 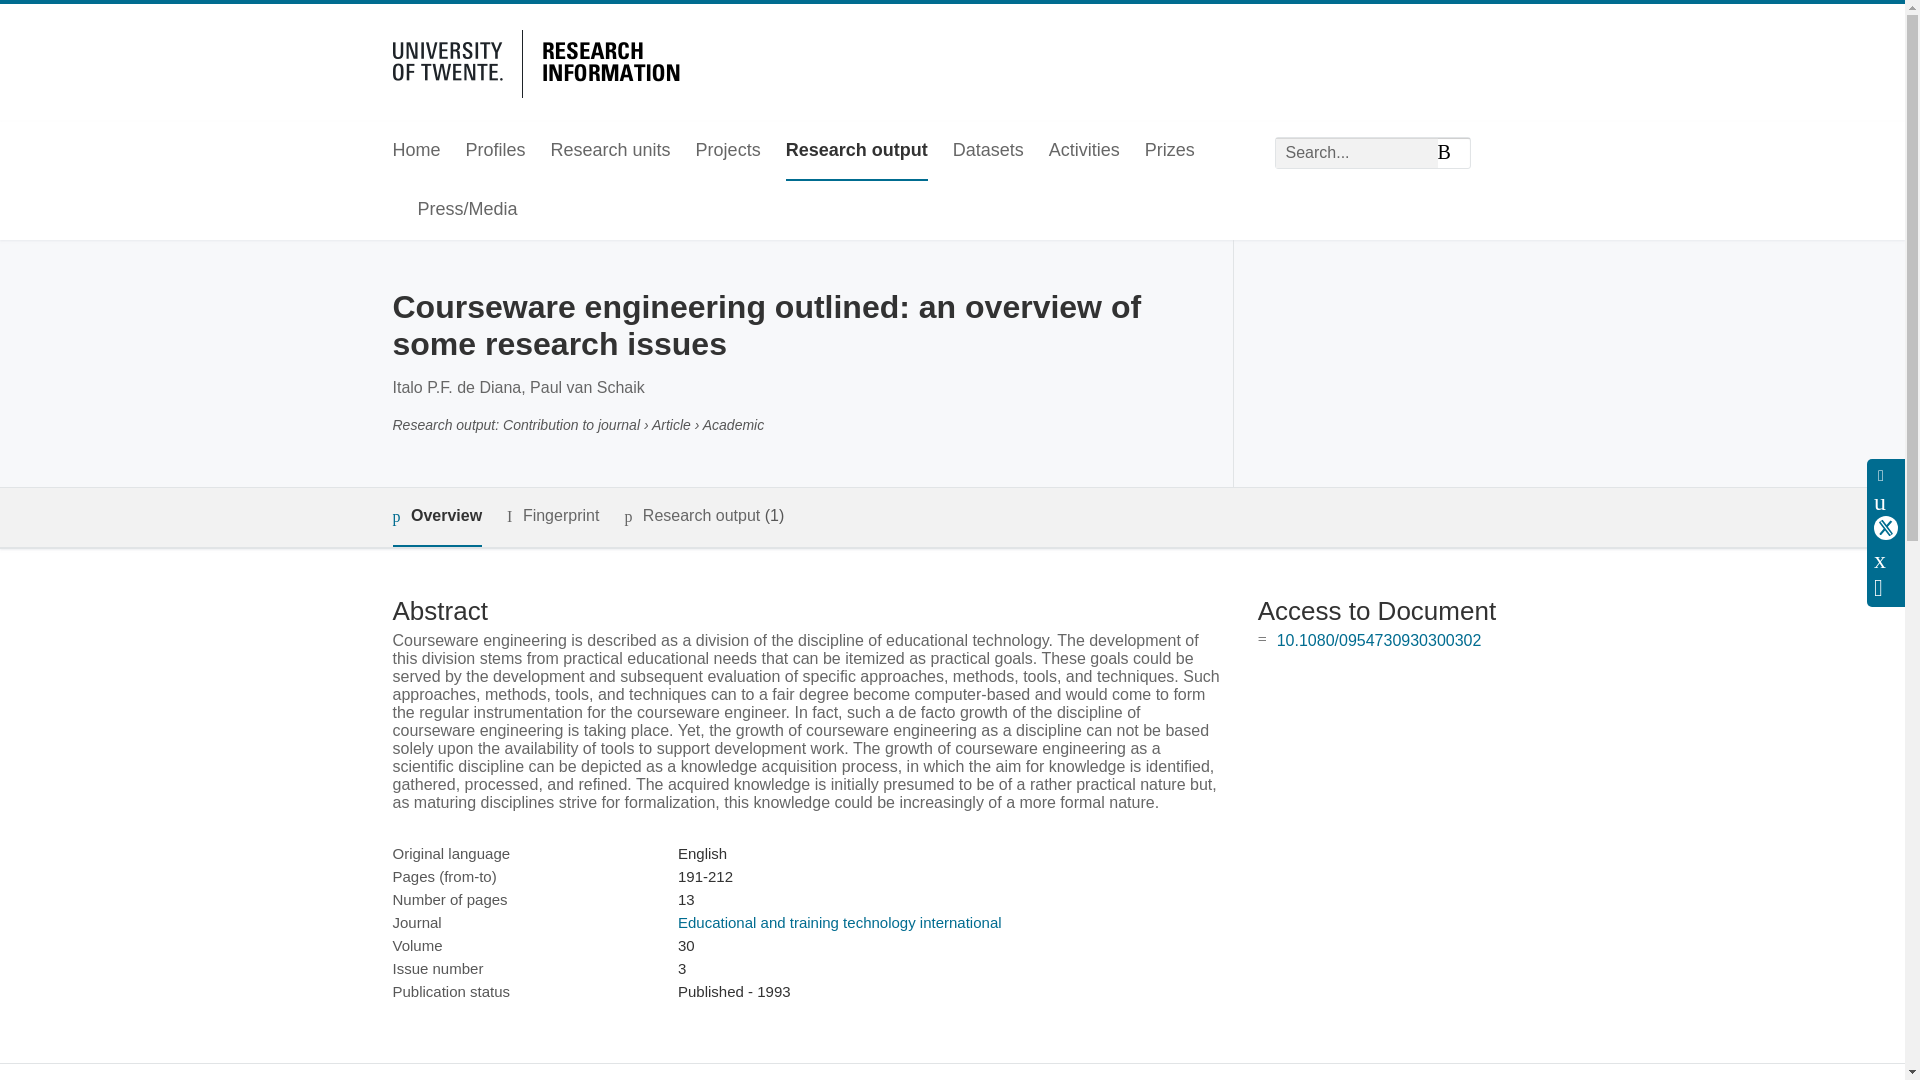 What do you see at coordinates (1084, 152) in the screenshot?
I see `Activities` at bounding box center [1084, 152].